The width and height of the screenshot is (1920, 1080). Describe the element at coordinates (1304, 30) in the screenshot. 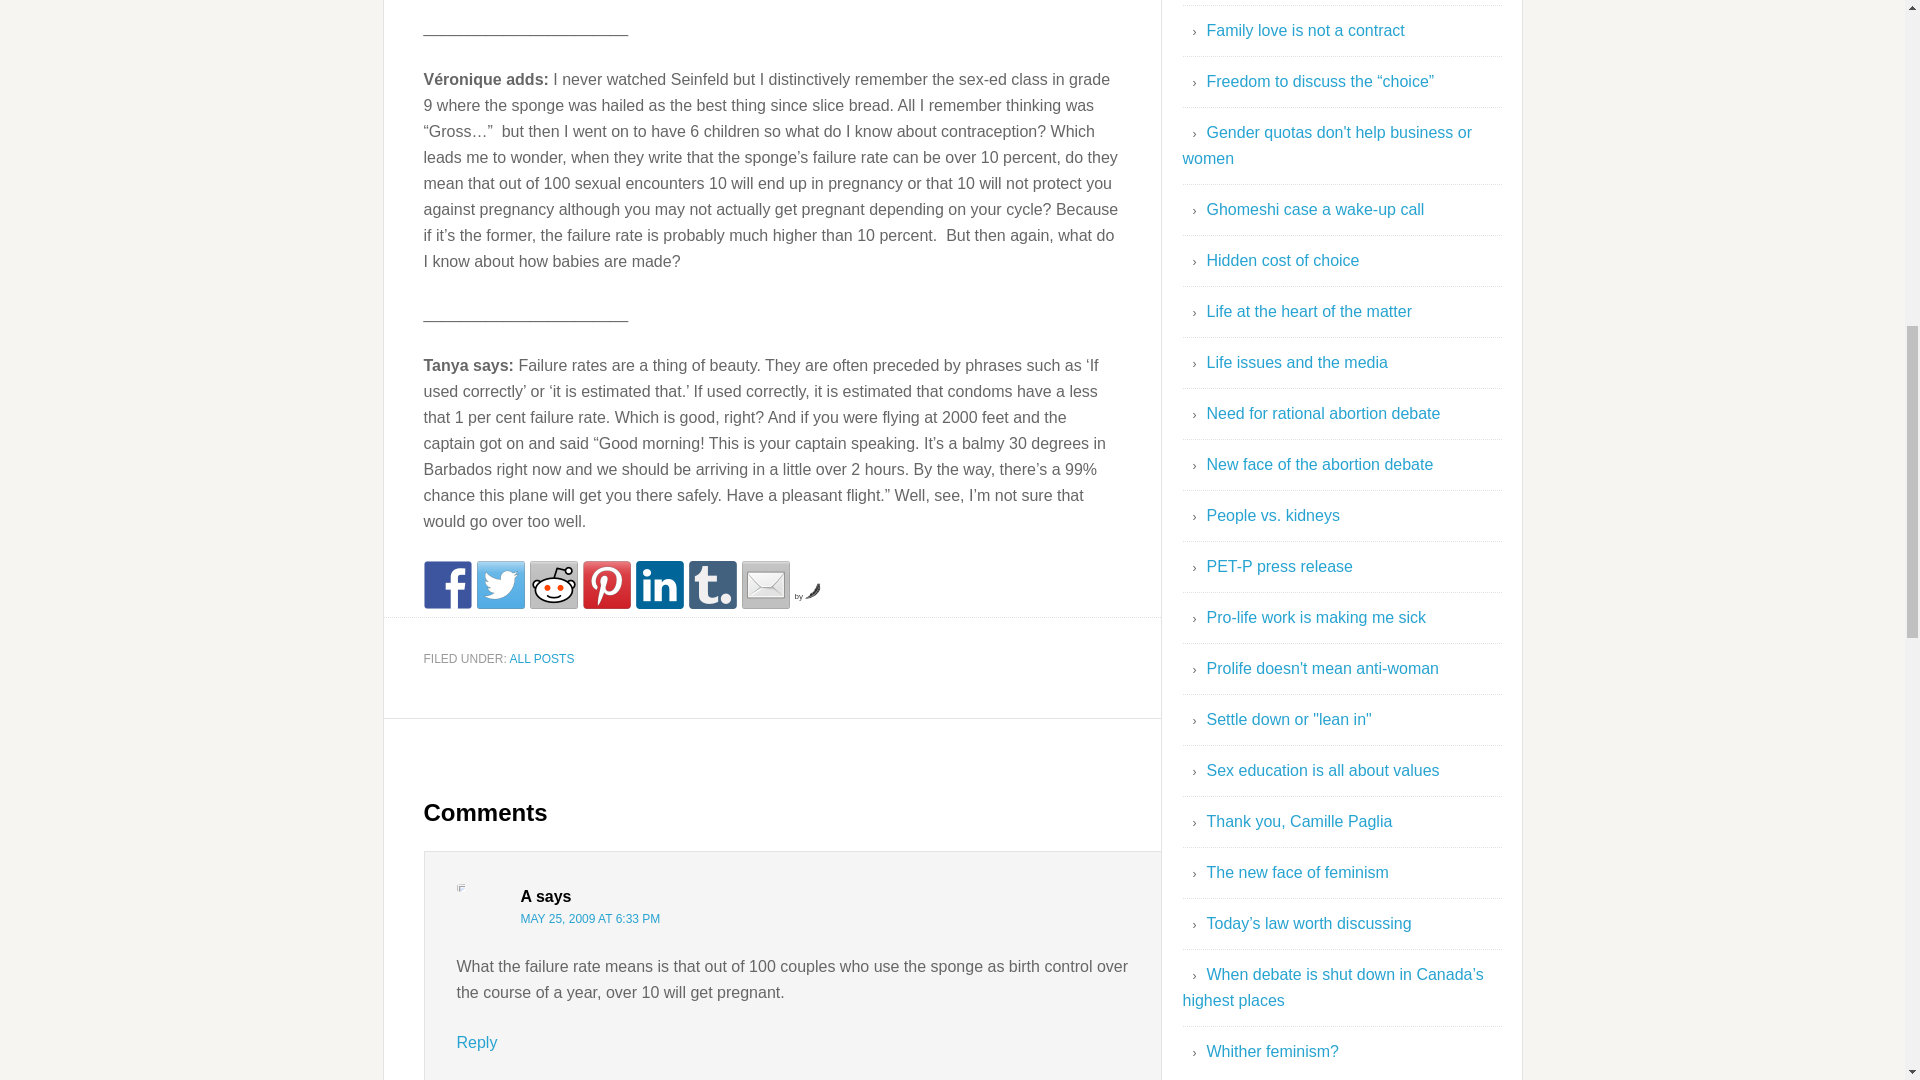

I see `Family love is not a contract` at that location.